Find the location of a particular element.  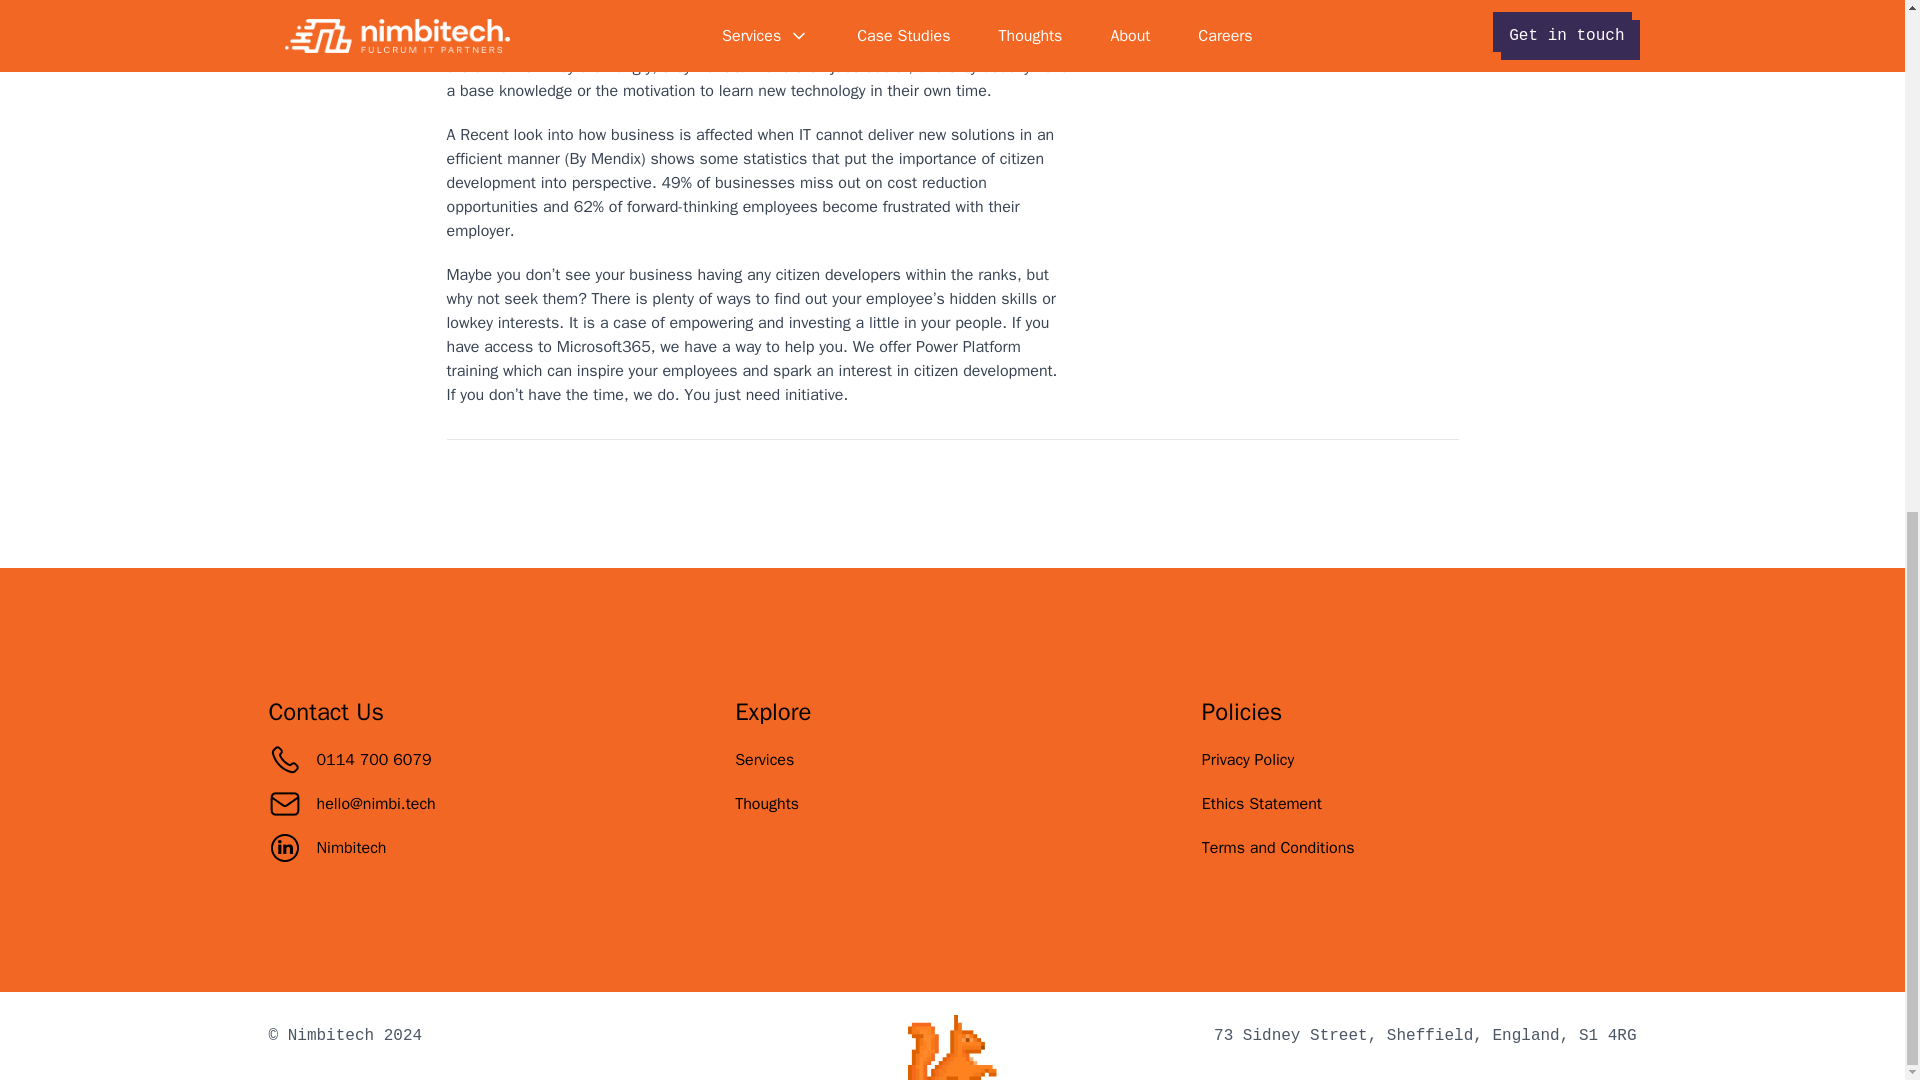

Thoughts is located at coordinates (766, 804).